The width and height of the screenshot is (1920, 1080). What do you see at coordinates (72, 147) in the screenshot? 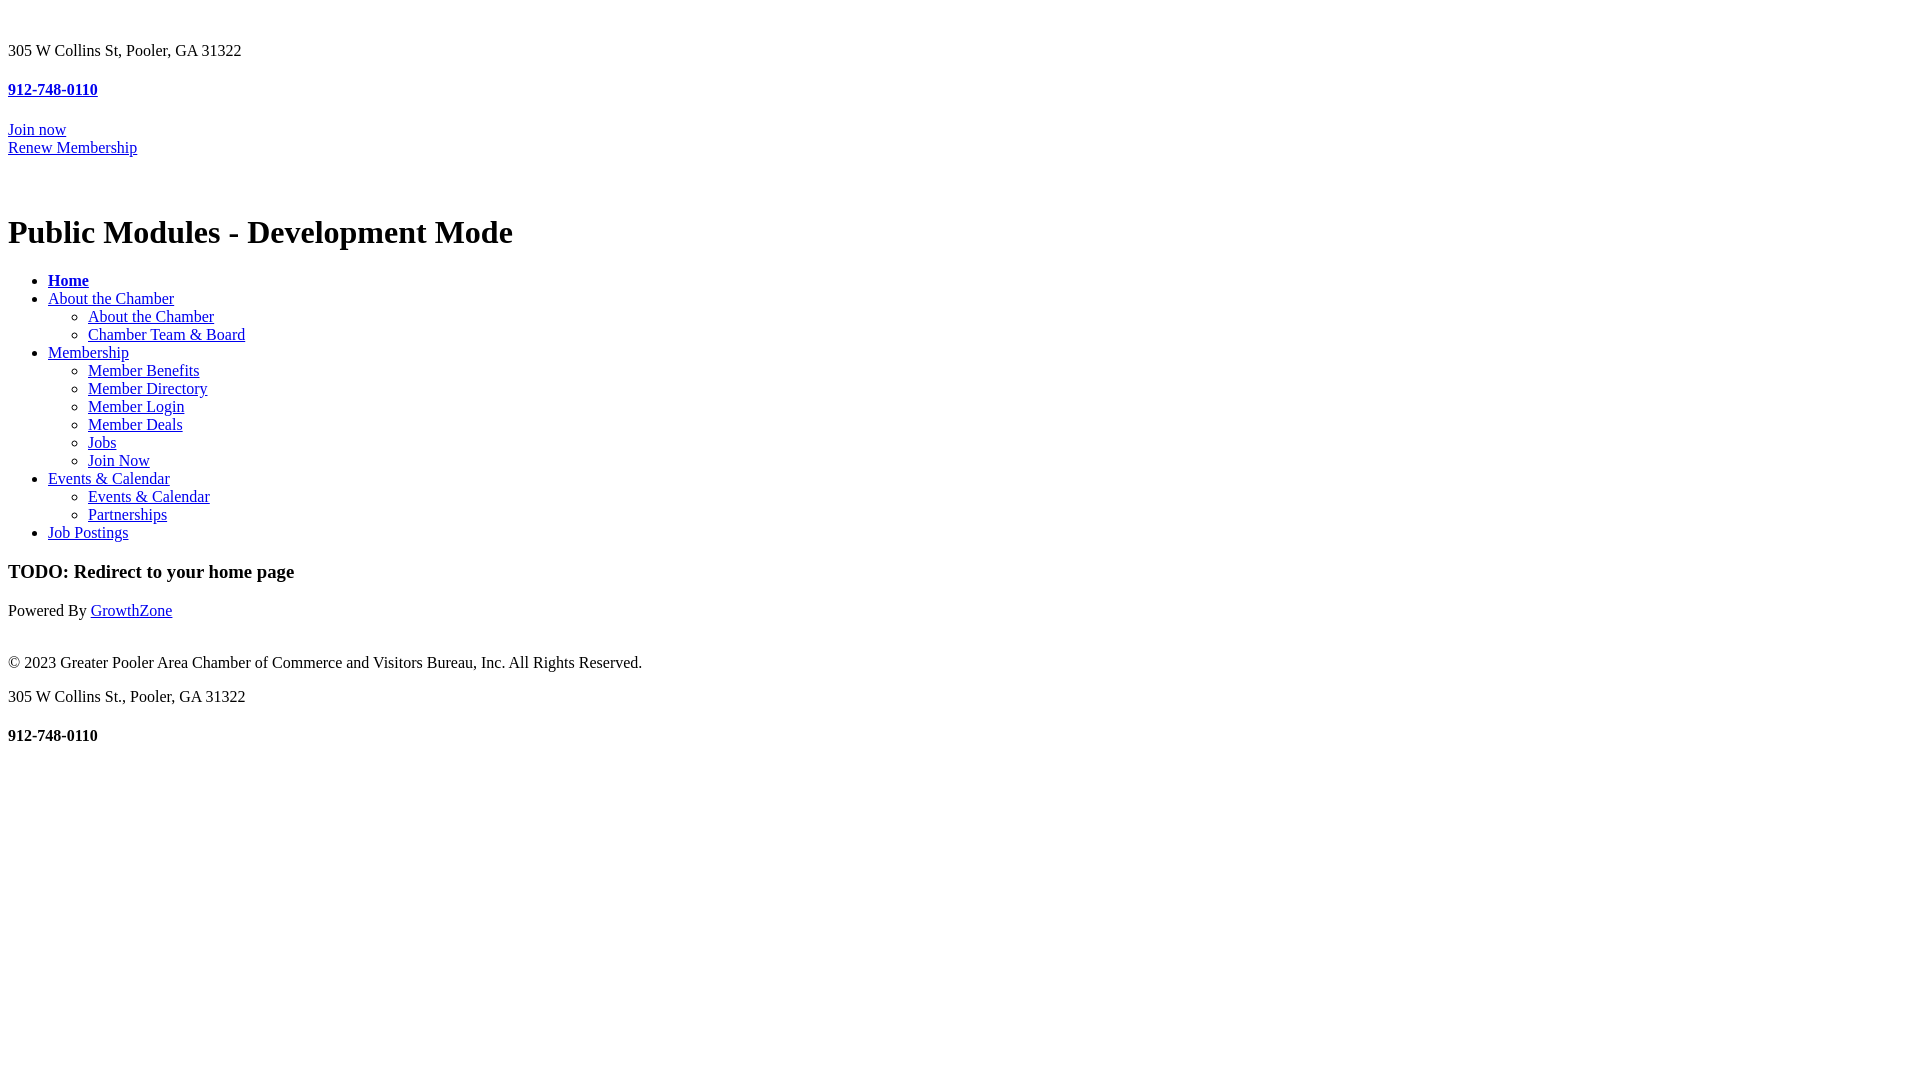
I see `Renew Membership` at bounding box center [72, 147].